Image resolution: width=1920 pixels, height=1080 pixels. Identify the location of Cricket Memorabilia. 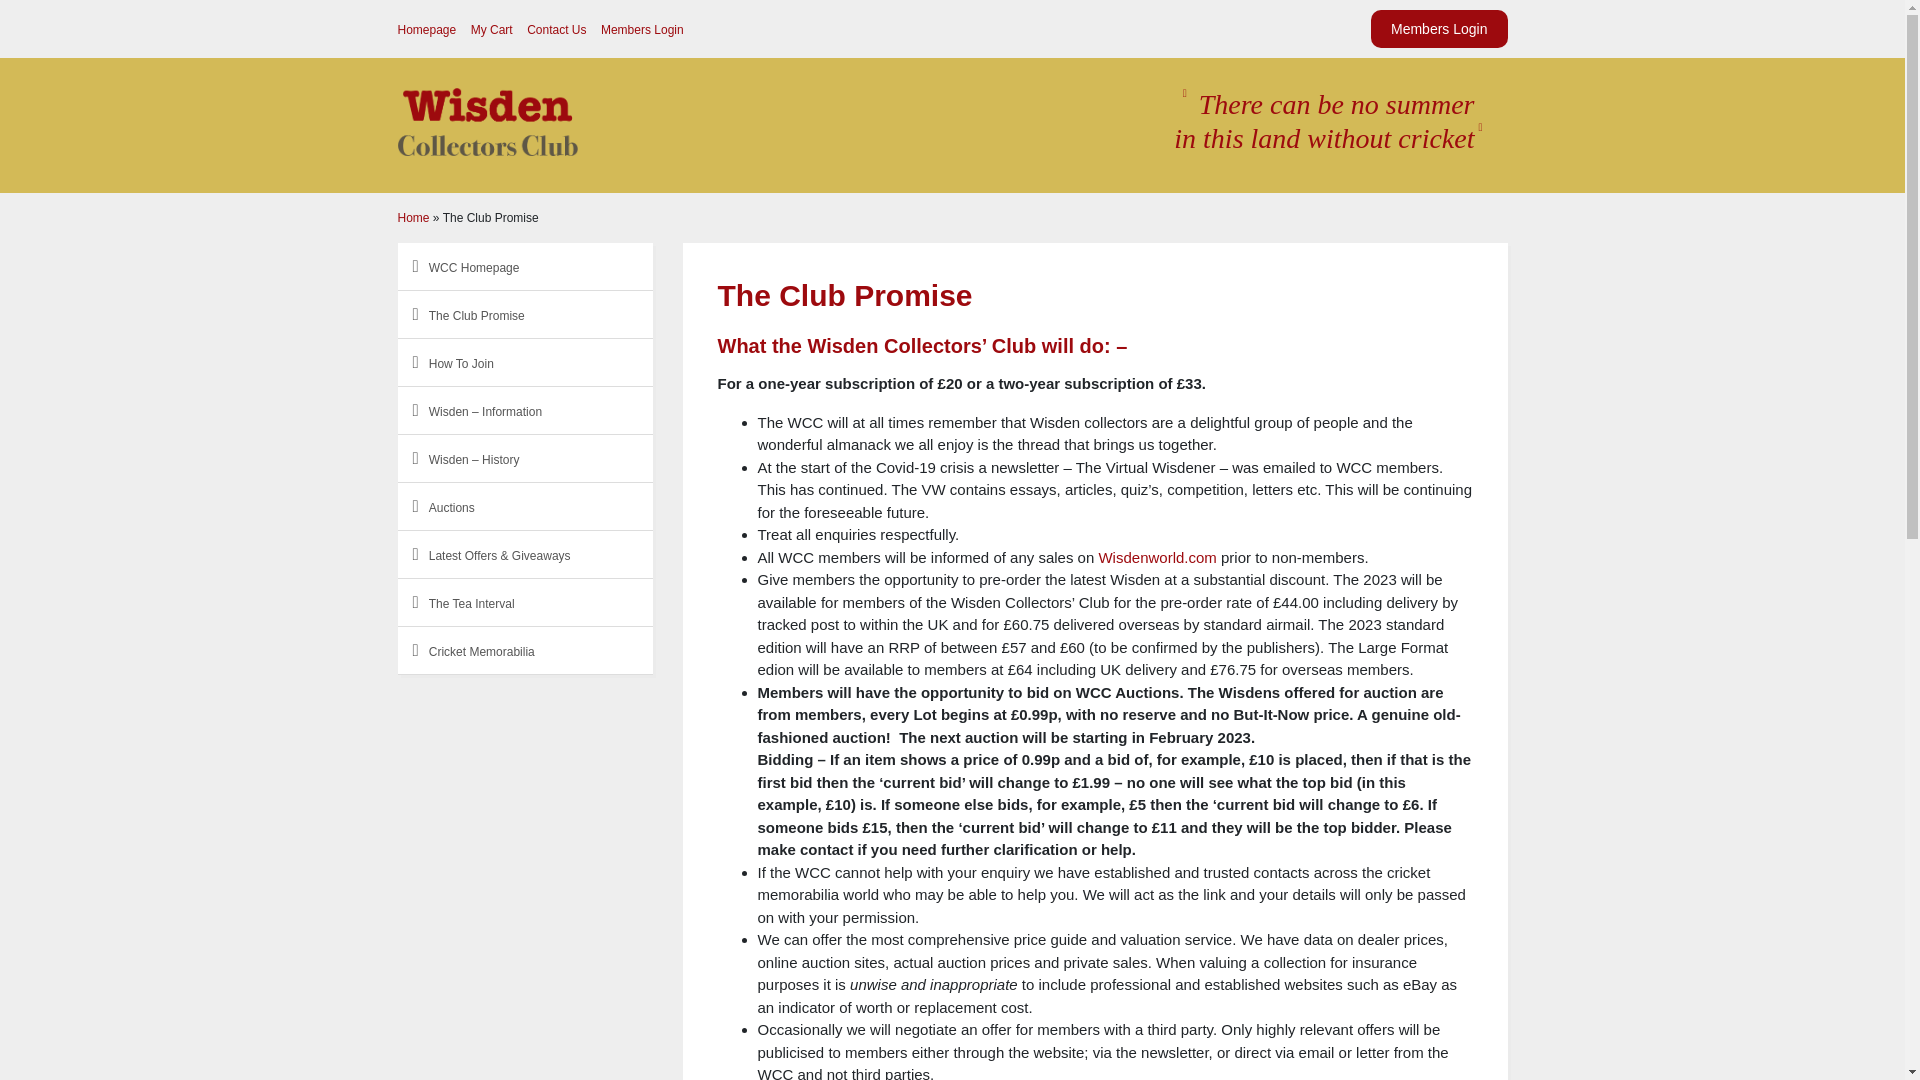
(482, 651).